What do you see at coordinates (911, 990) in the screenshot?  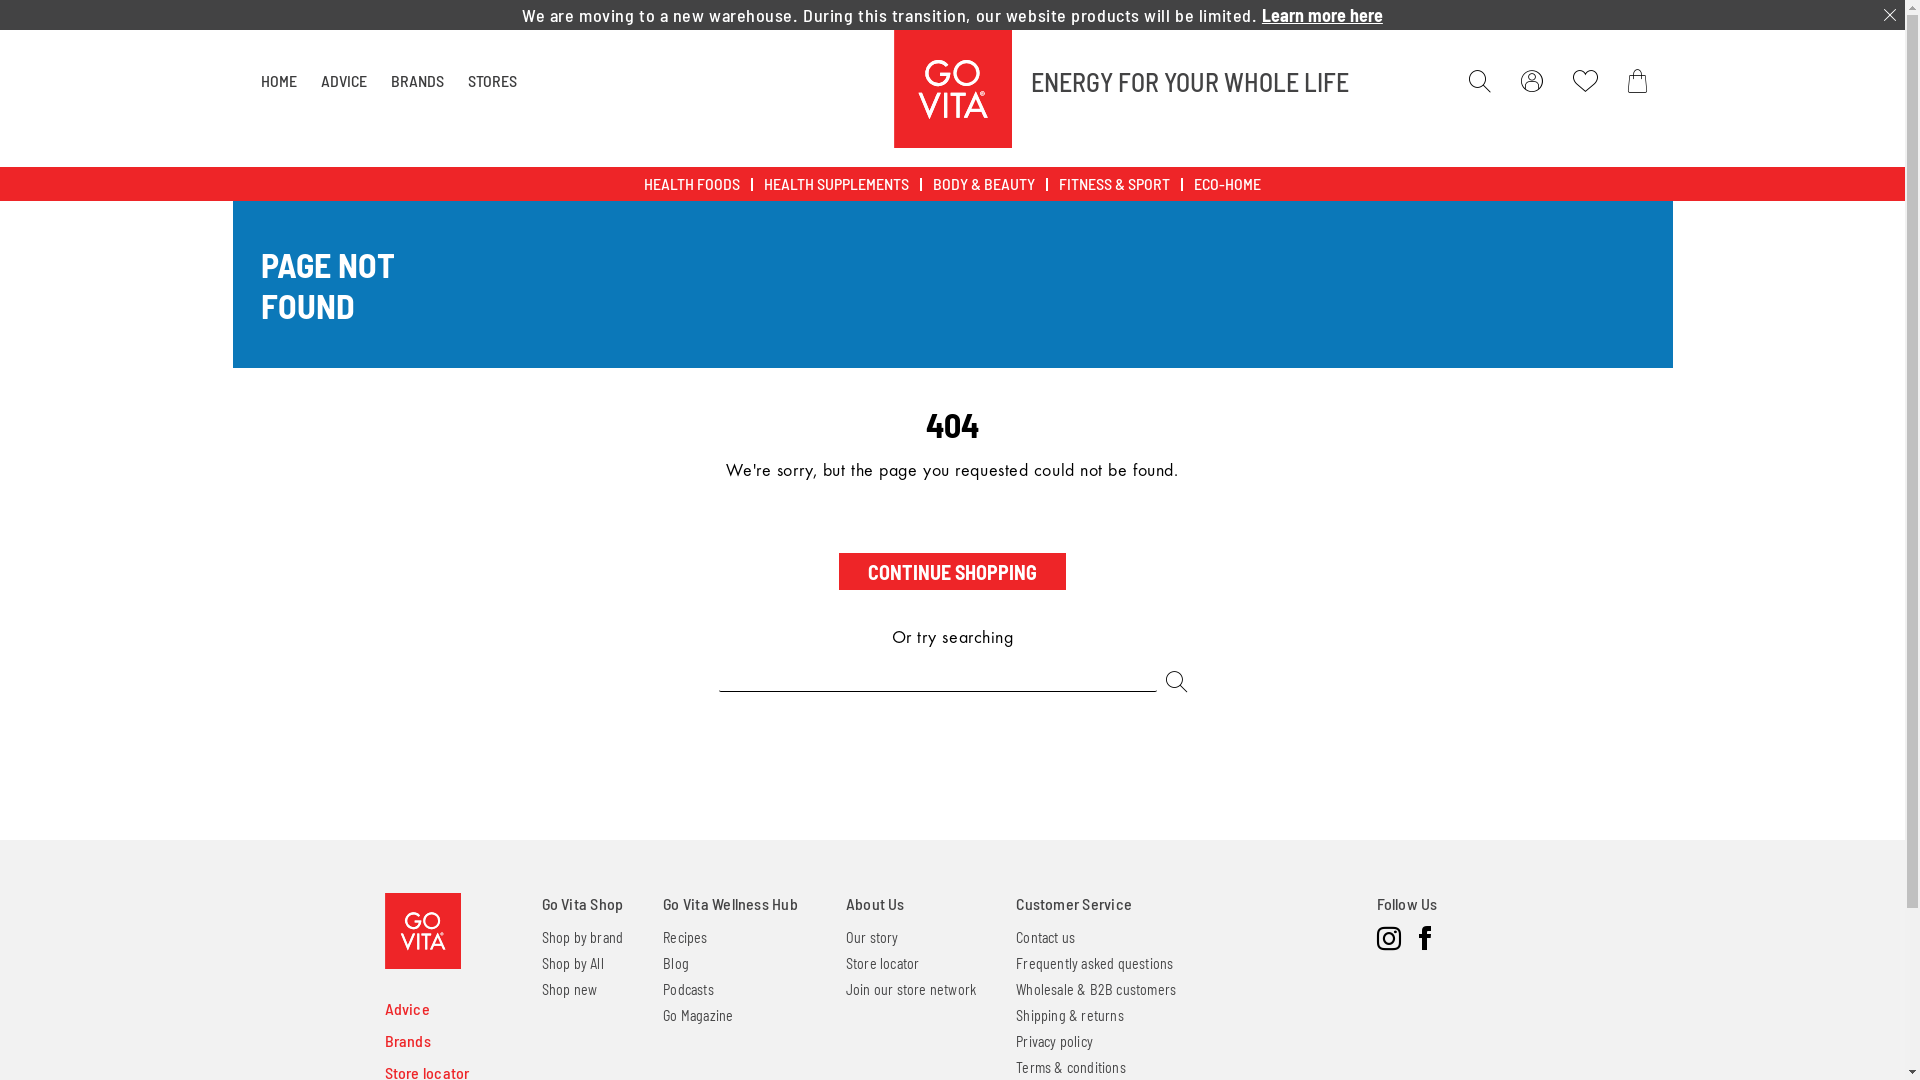 I see `Join our store network` at bounding box center [911, 990].